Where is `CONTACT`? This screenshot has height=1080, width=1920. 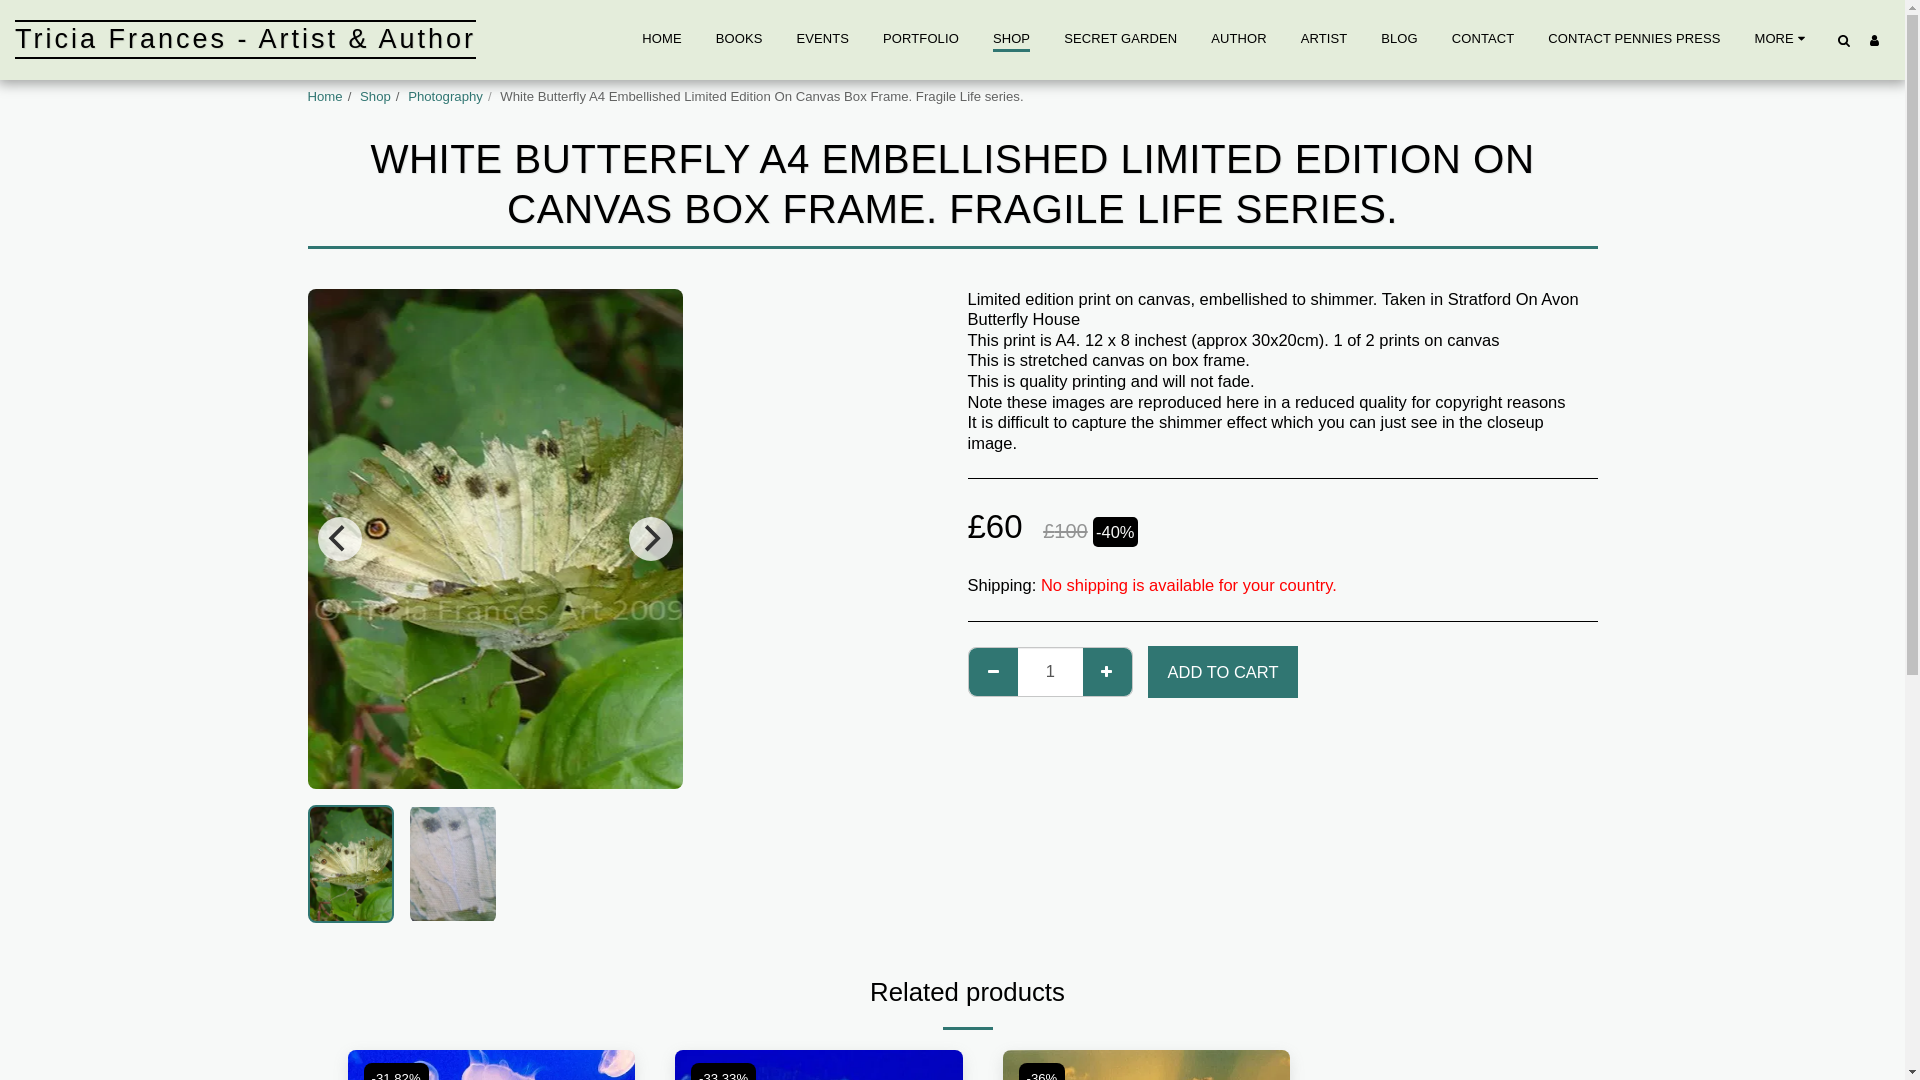 CONTACT is located at coordinates (1483, 38).